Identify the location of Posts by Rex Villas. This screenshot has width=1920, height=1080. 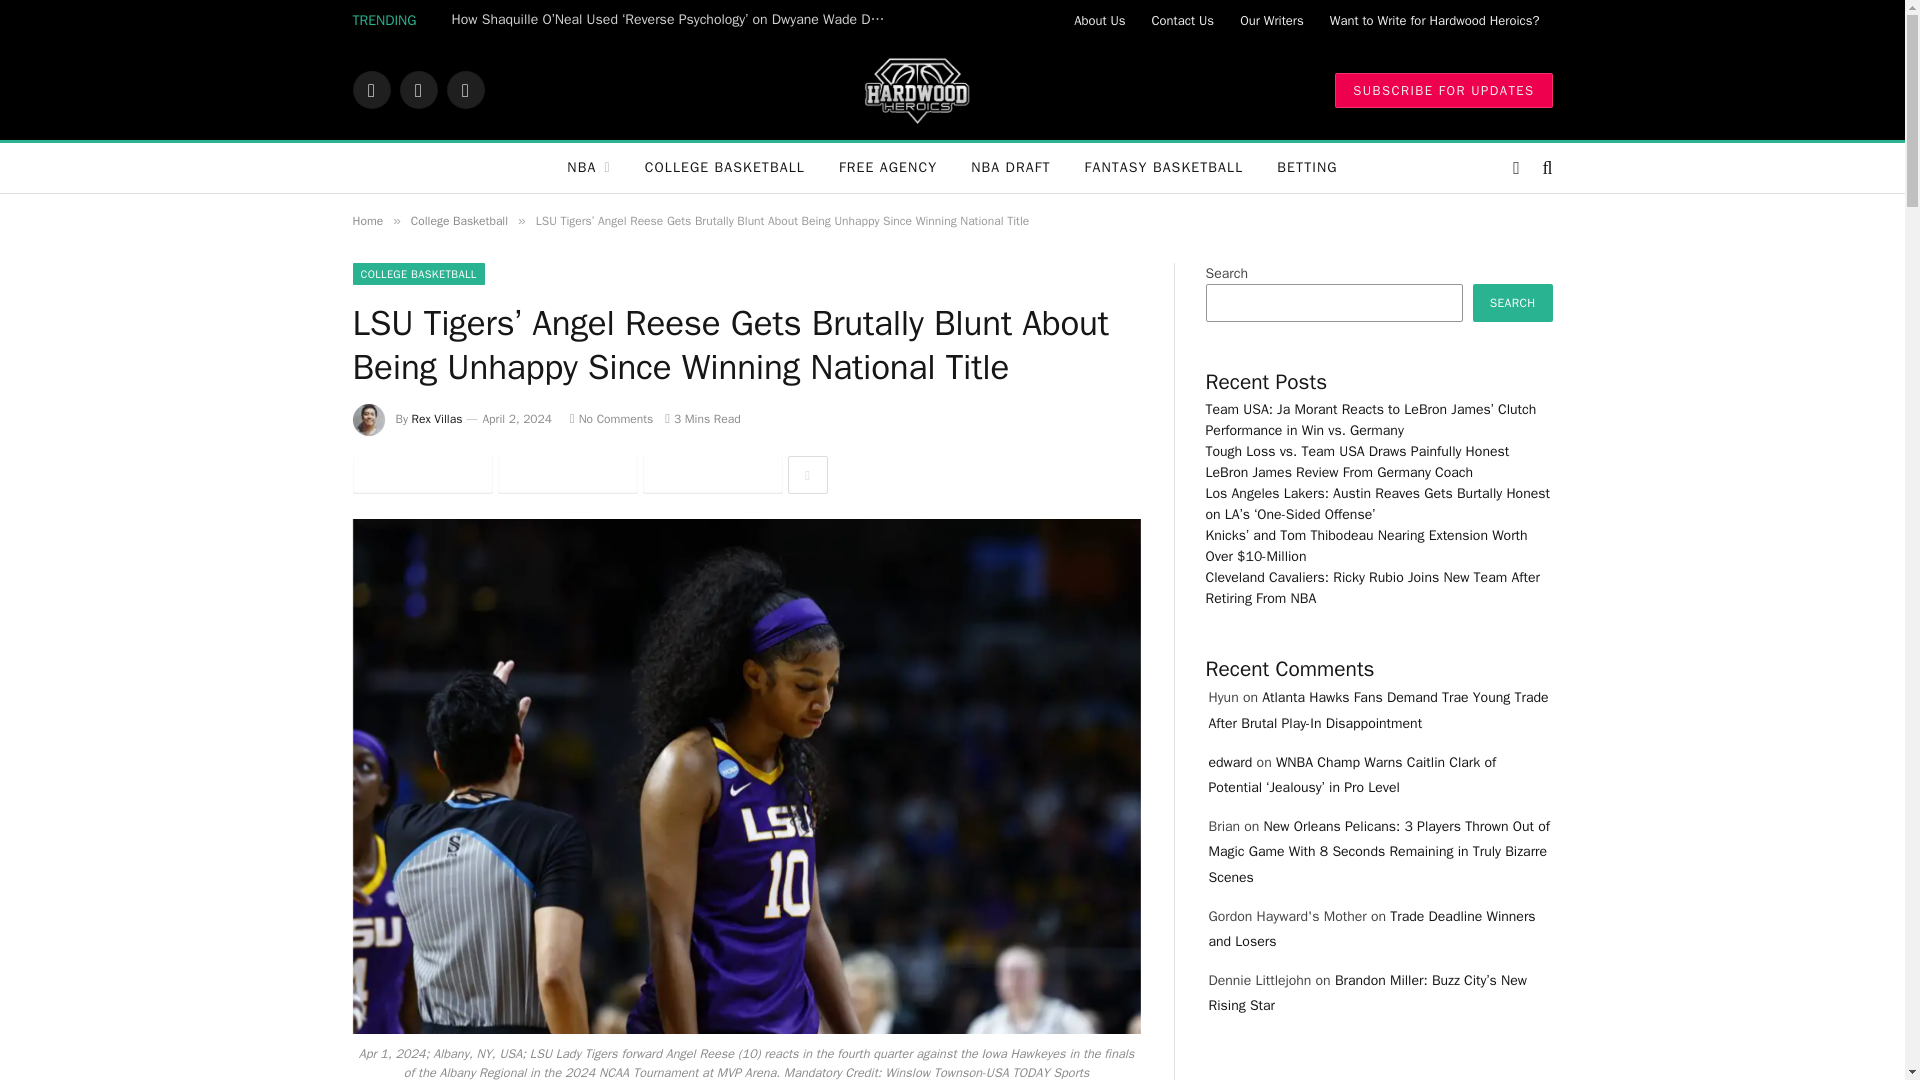
(437, 418).